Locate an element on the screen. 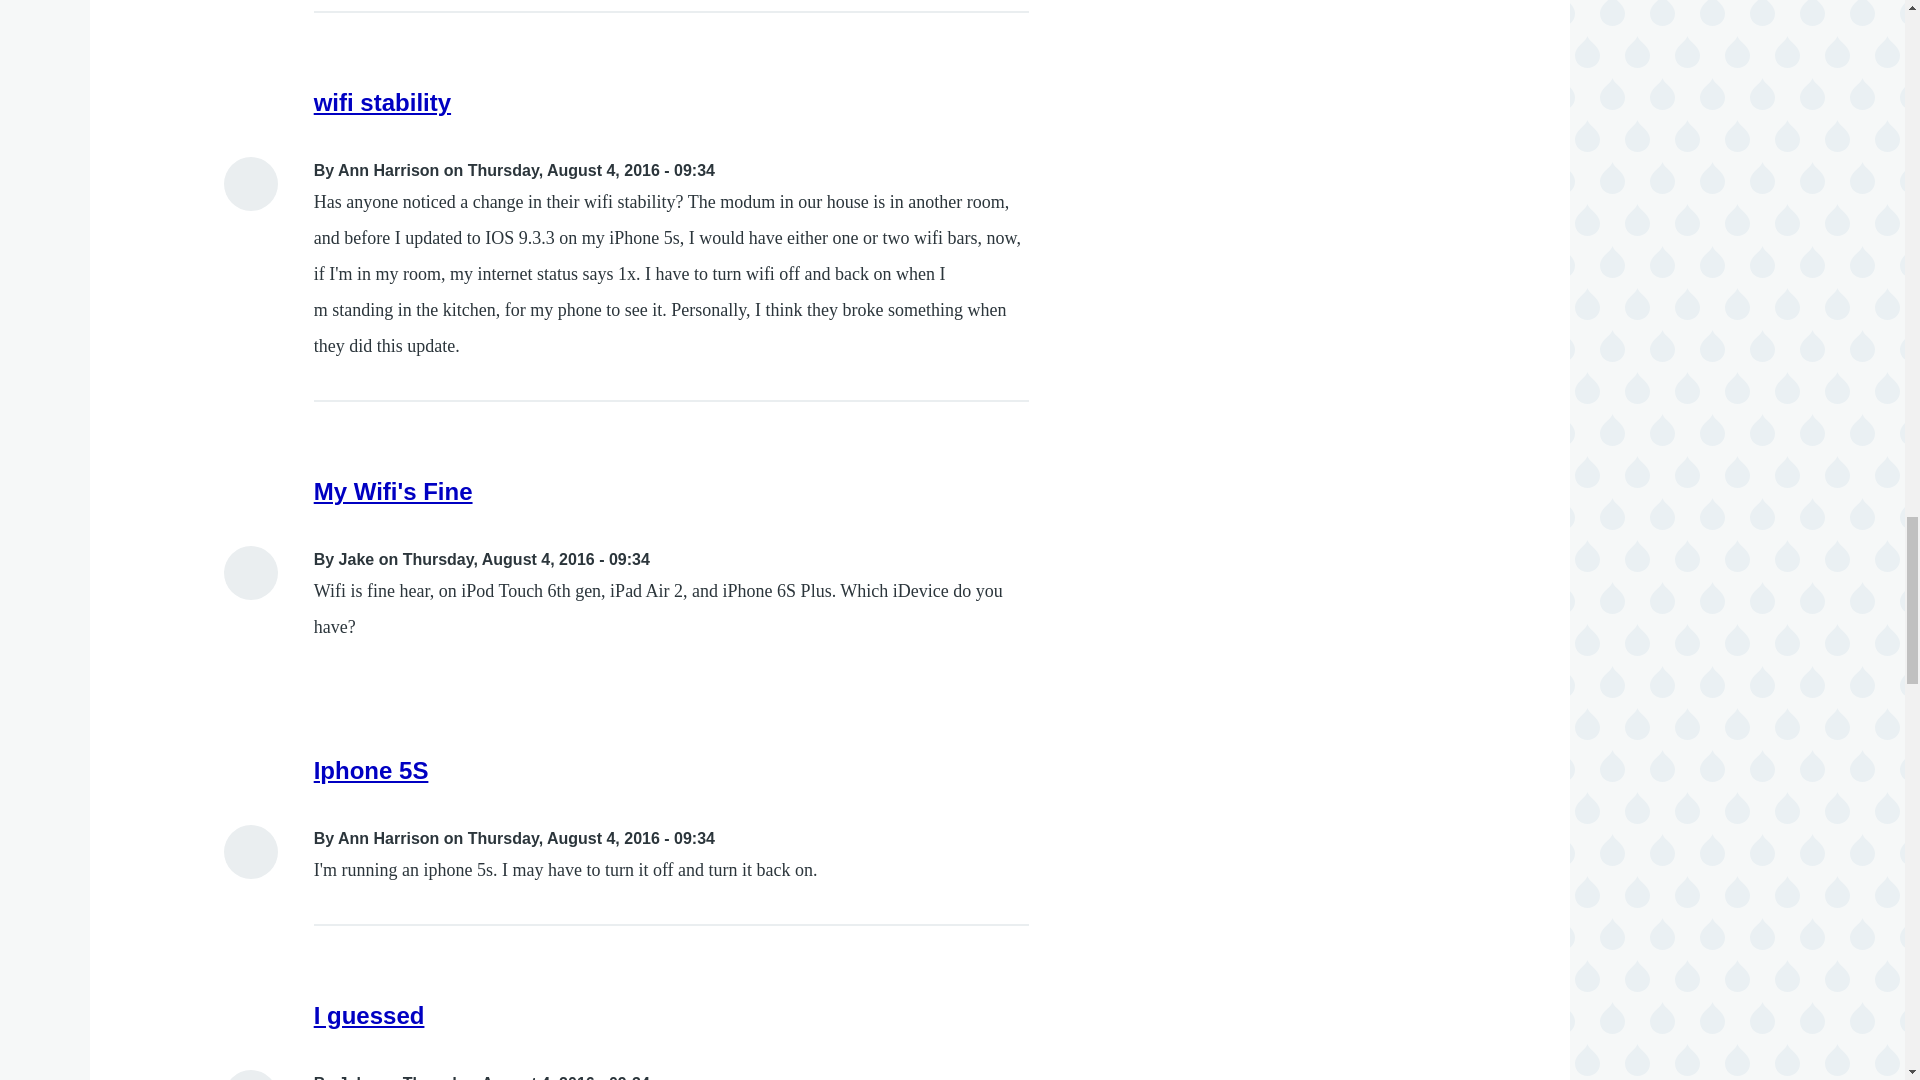 This screenshot has height=1080, width=1920. My Wifi's Fine is located at coordinates (393, 492).